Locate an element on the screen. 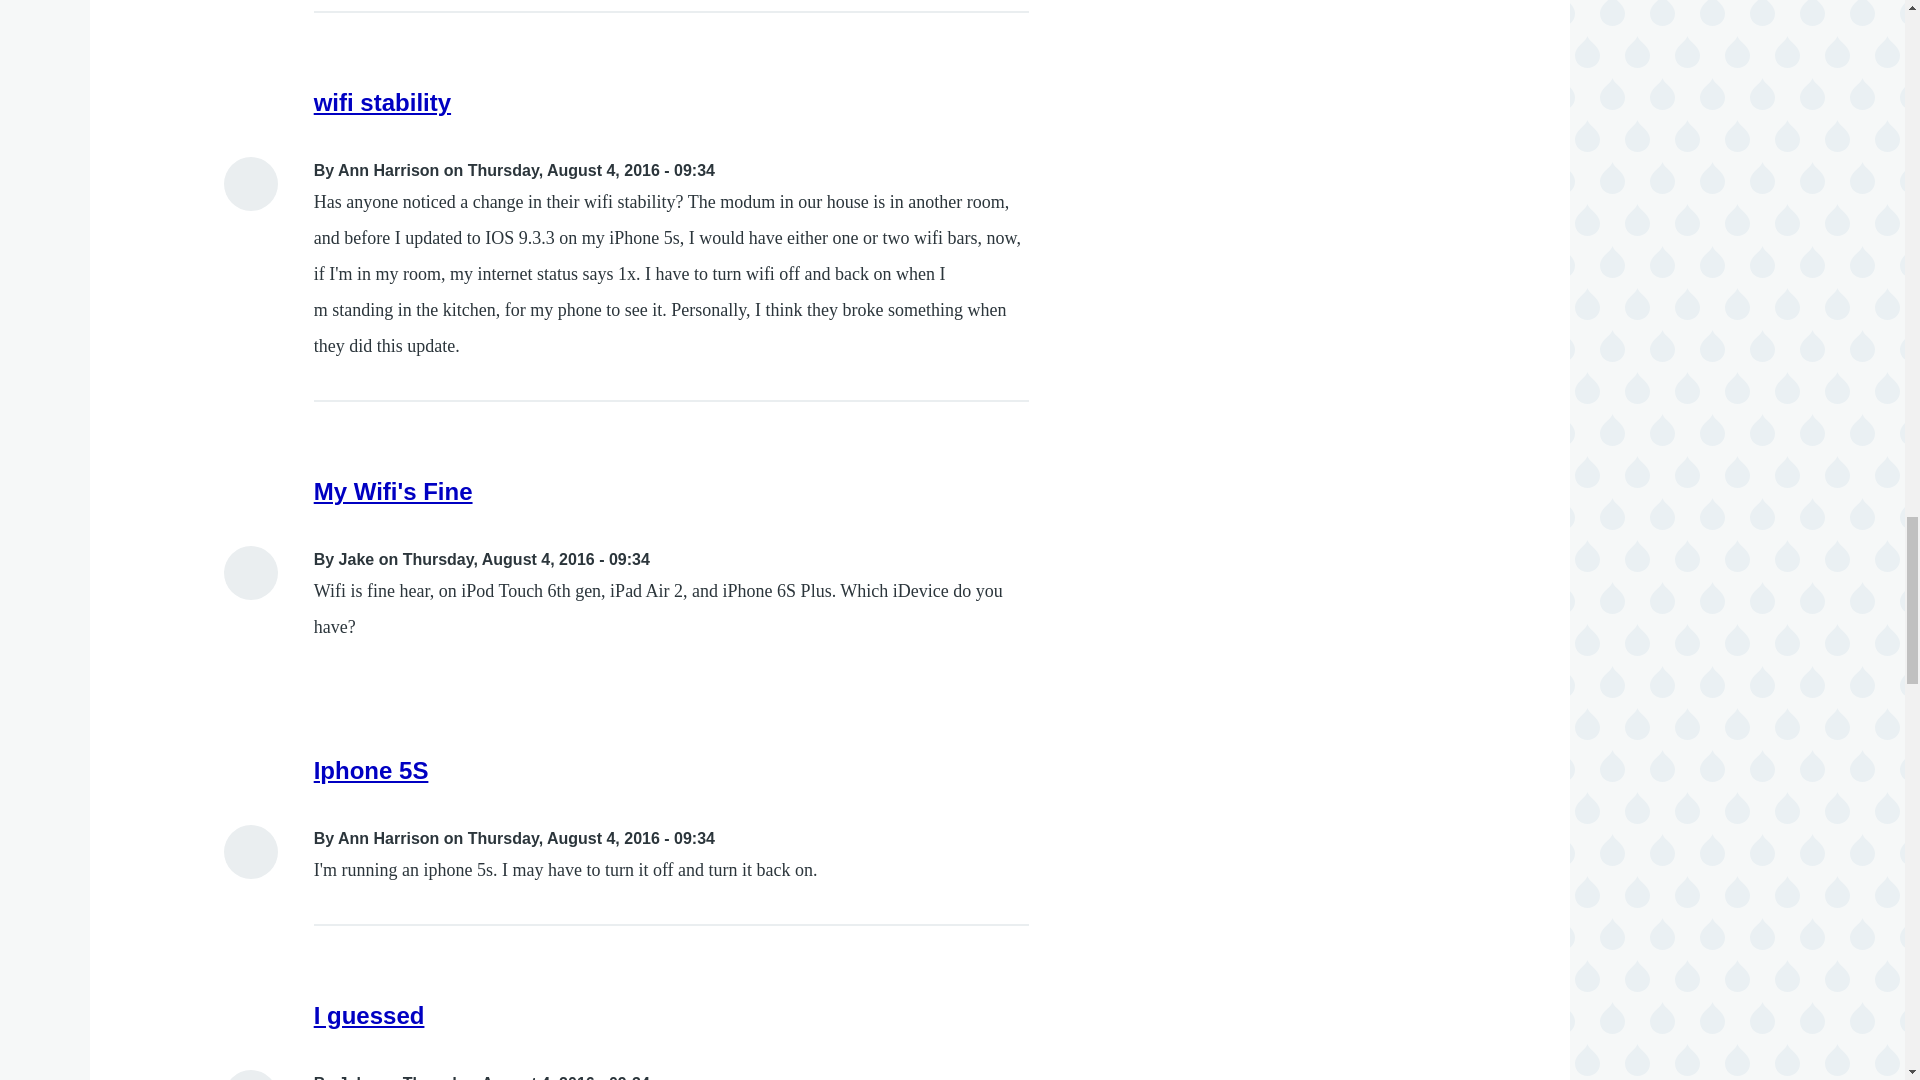 This screenshot has height=1080, width=1920. My Wifi's Fine is located at coordinates (393, 492).